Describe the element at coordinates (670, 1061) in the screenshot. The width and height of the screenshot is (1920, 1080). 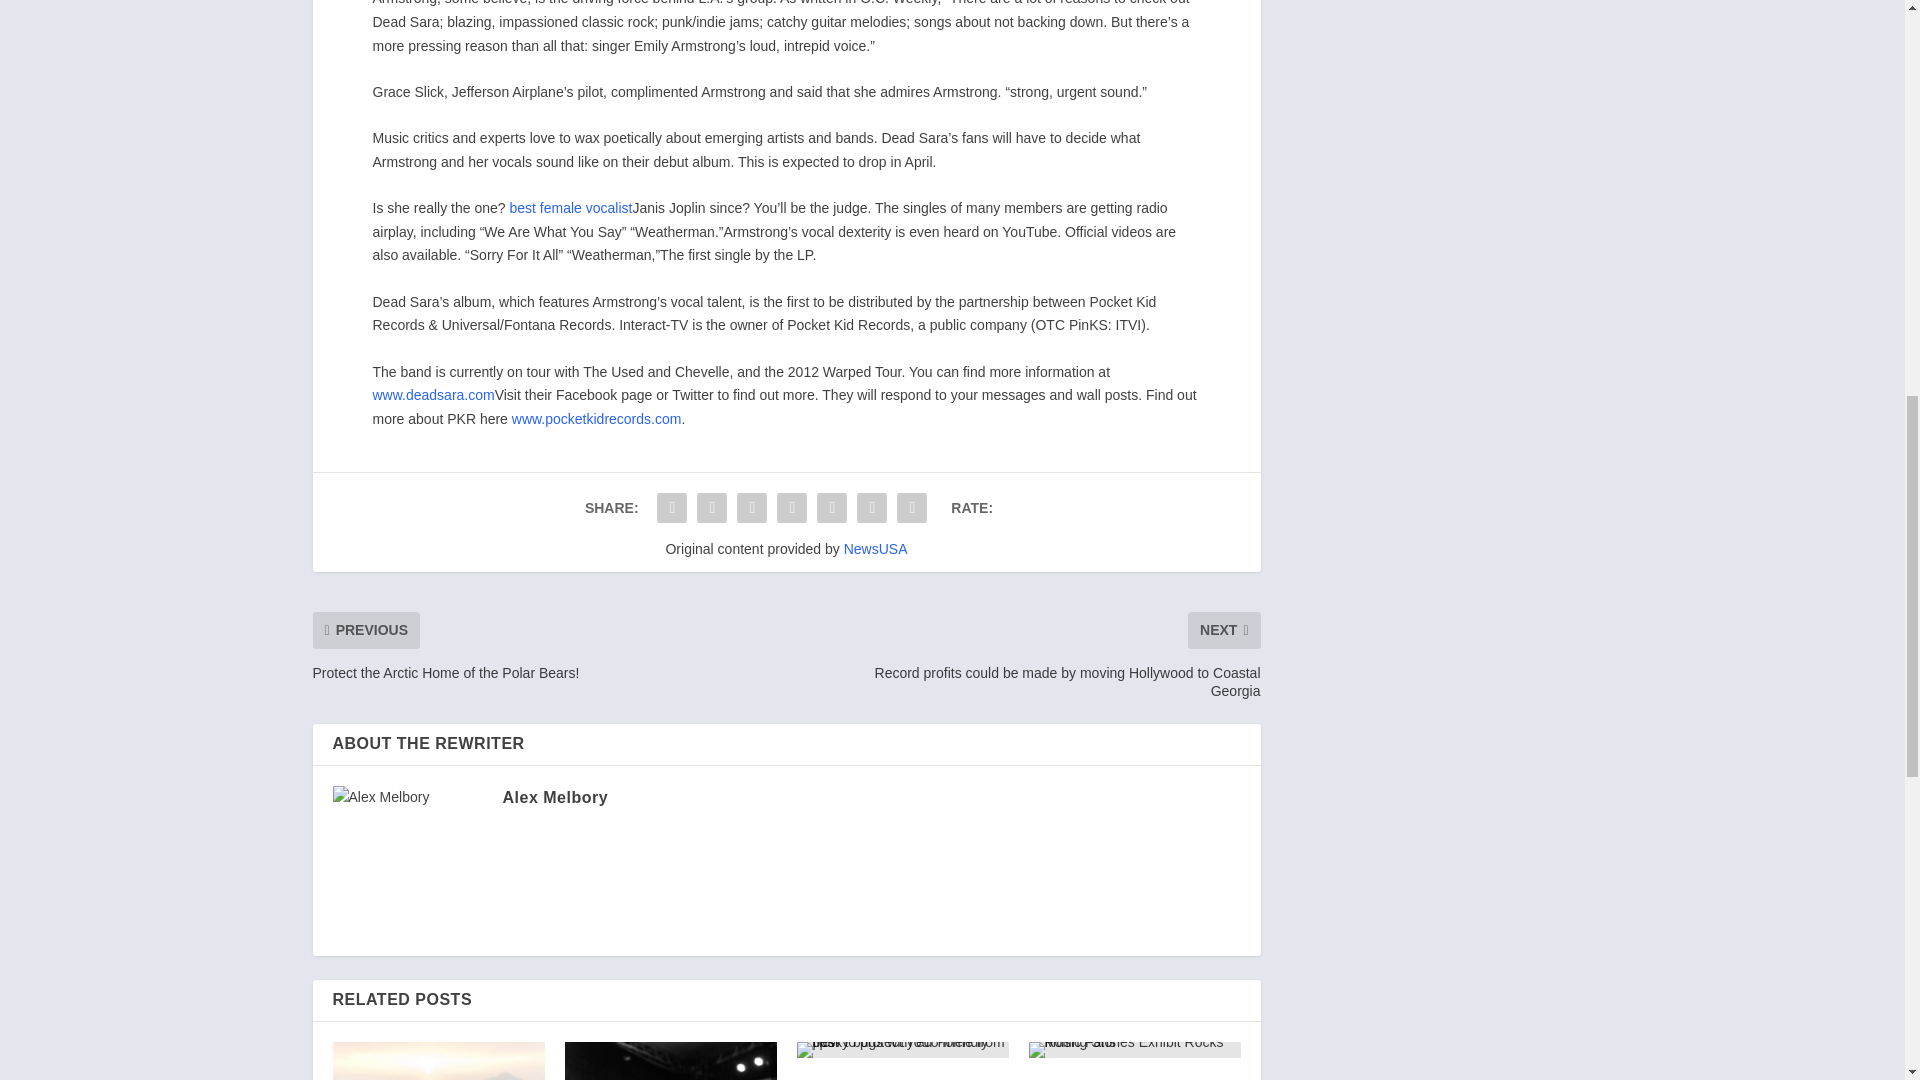
I see `To Resist the Elements, Build` at that location.